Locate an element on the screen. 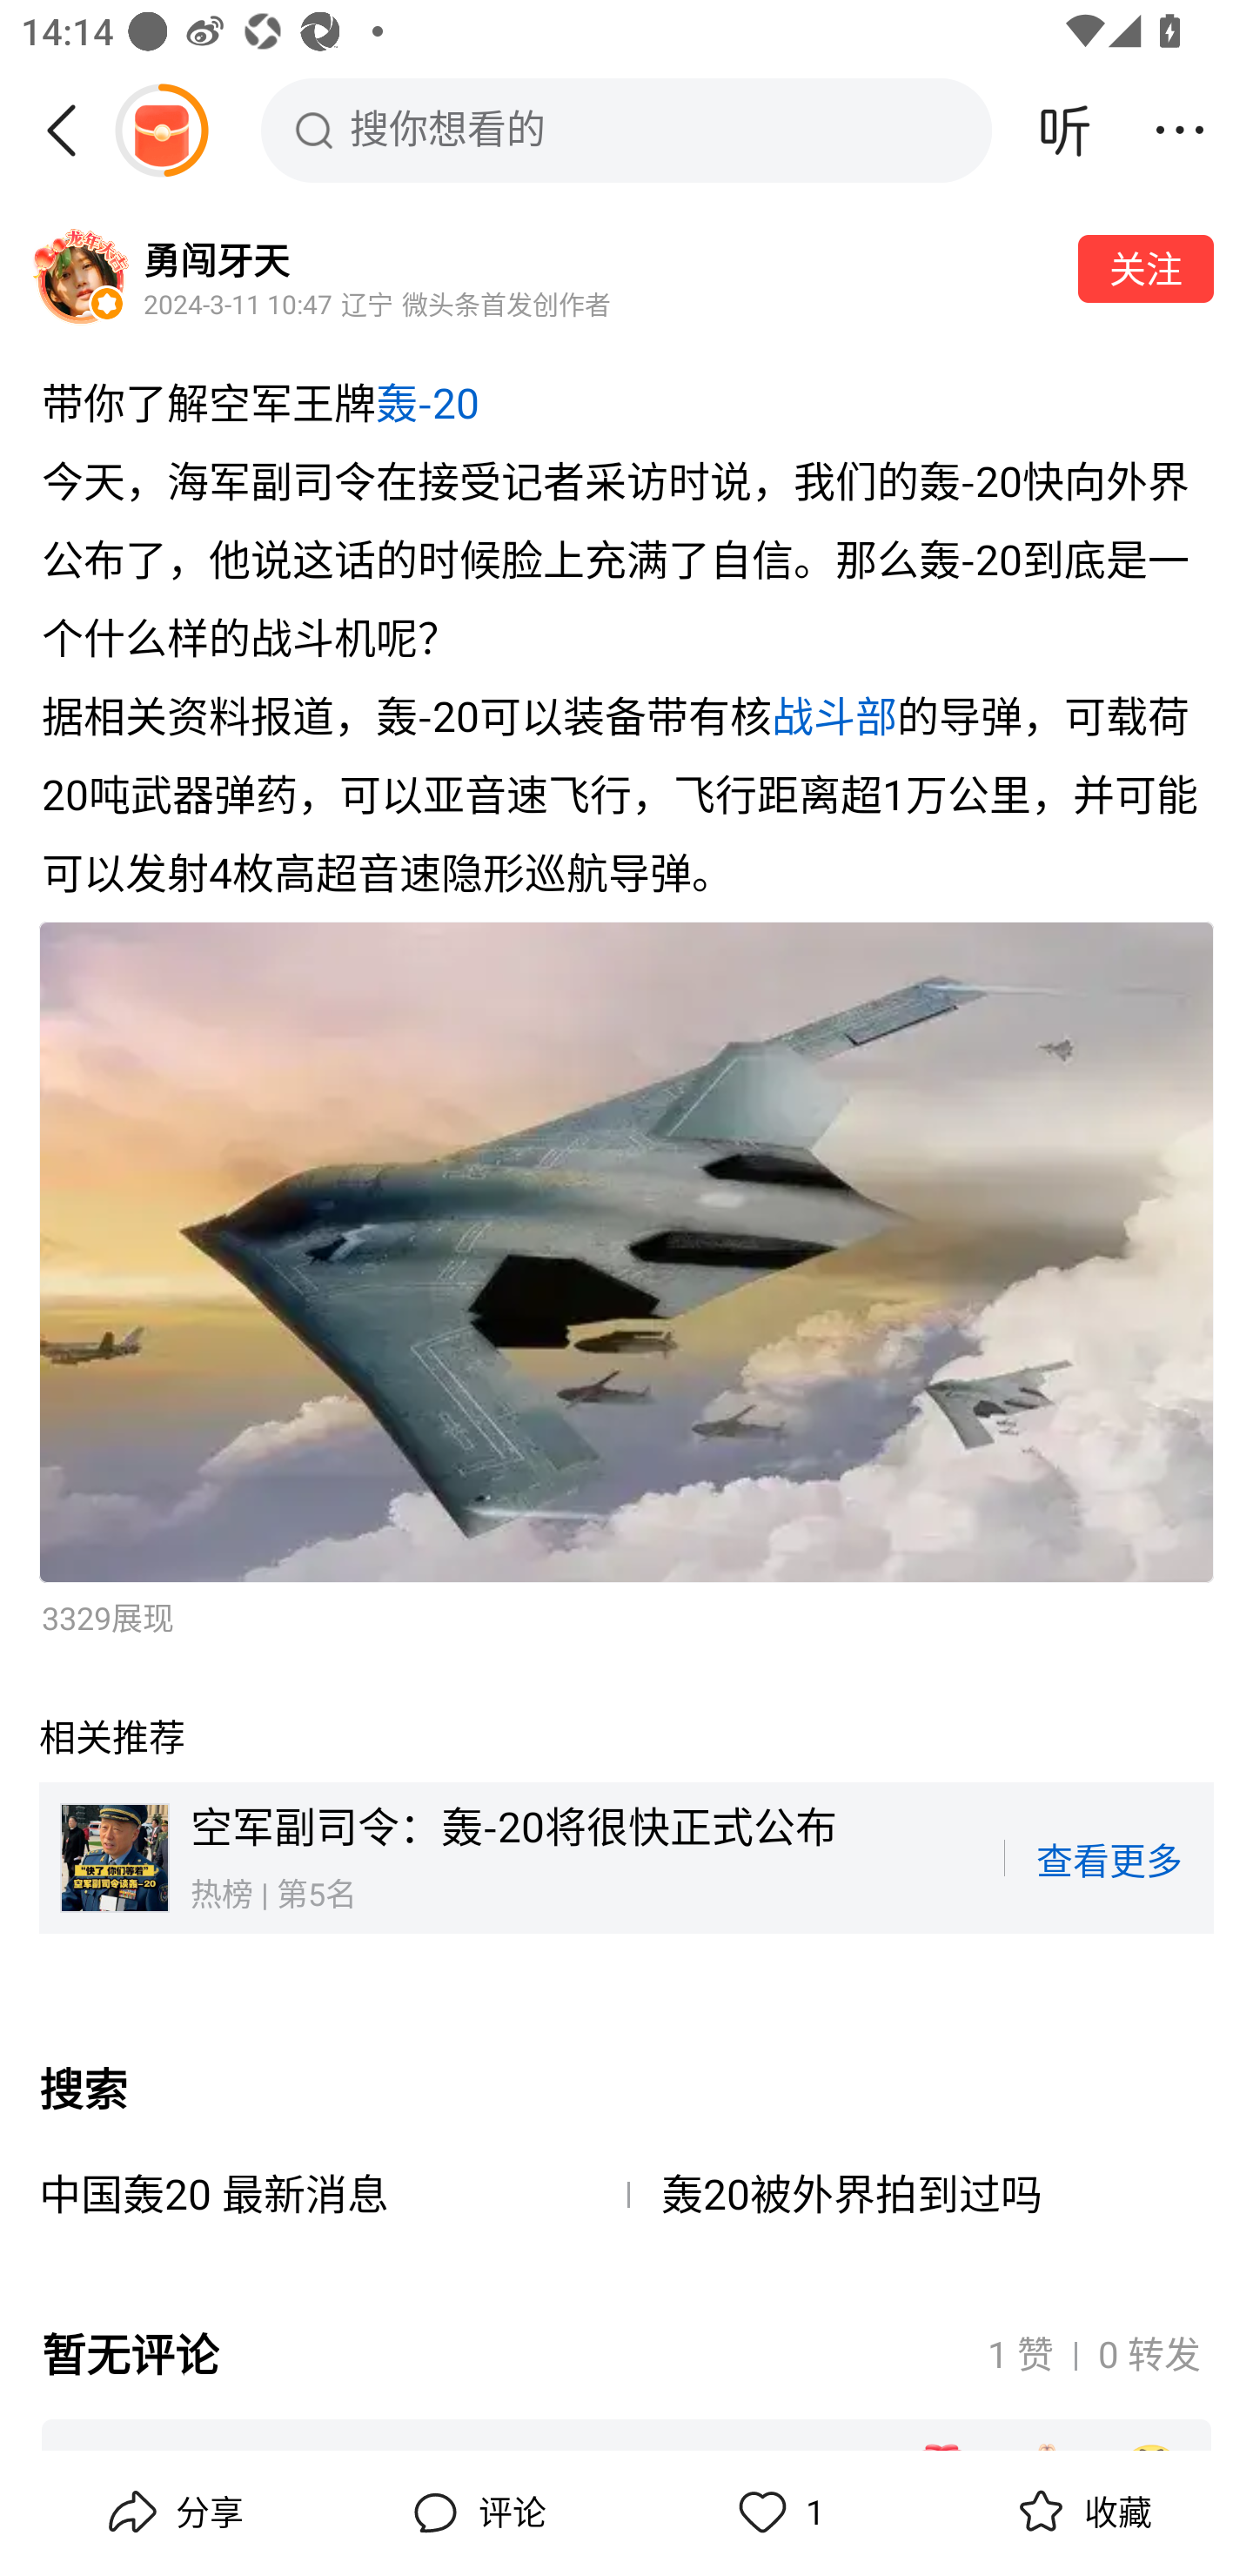  阅读赚金币 is located at coordinates (161, 130).